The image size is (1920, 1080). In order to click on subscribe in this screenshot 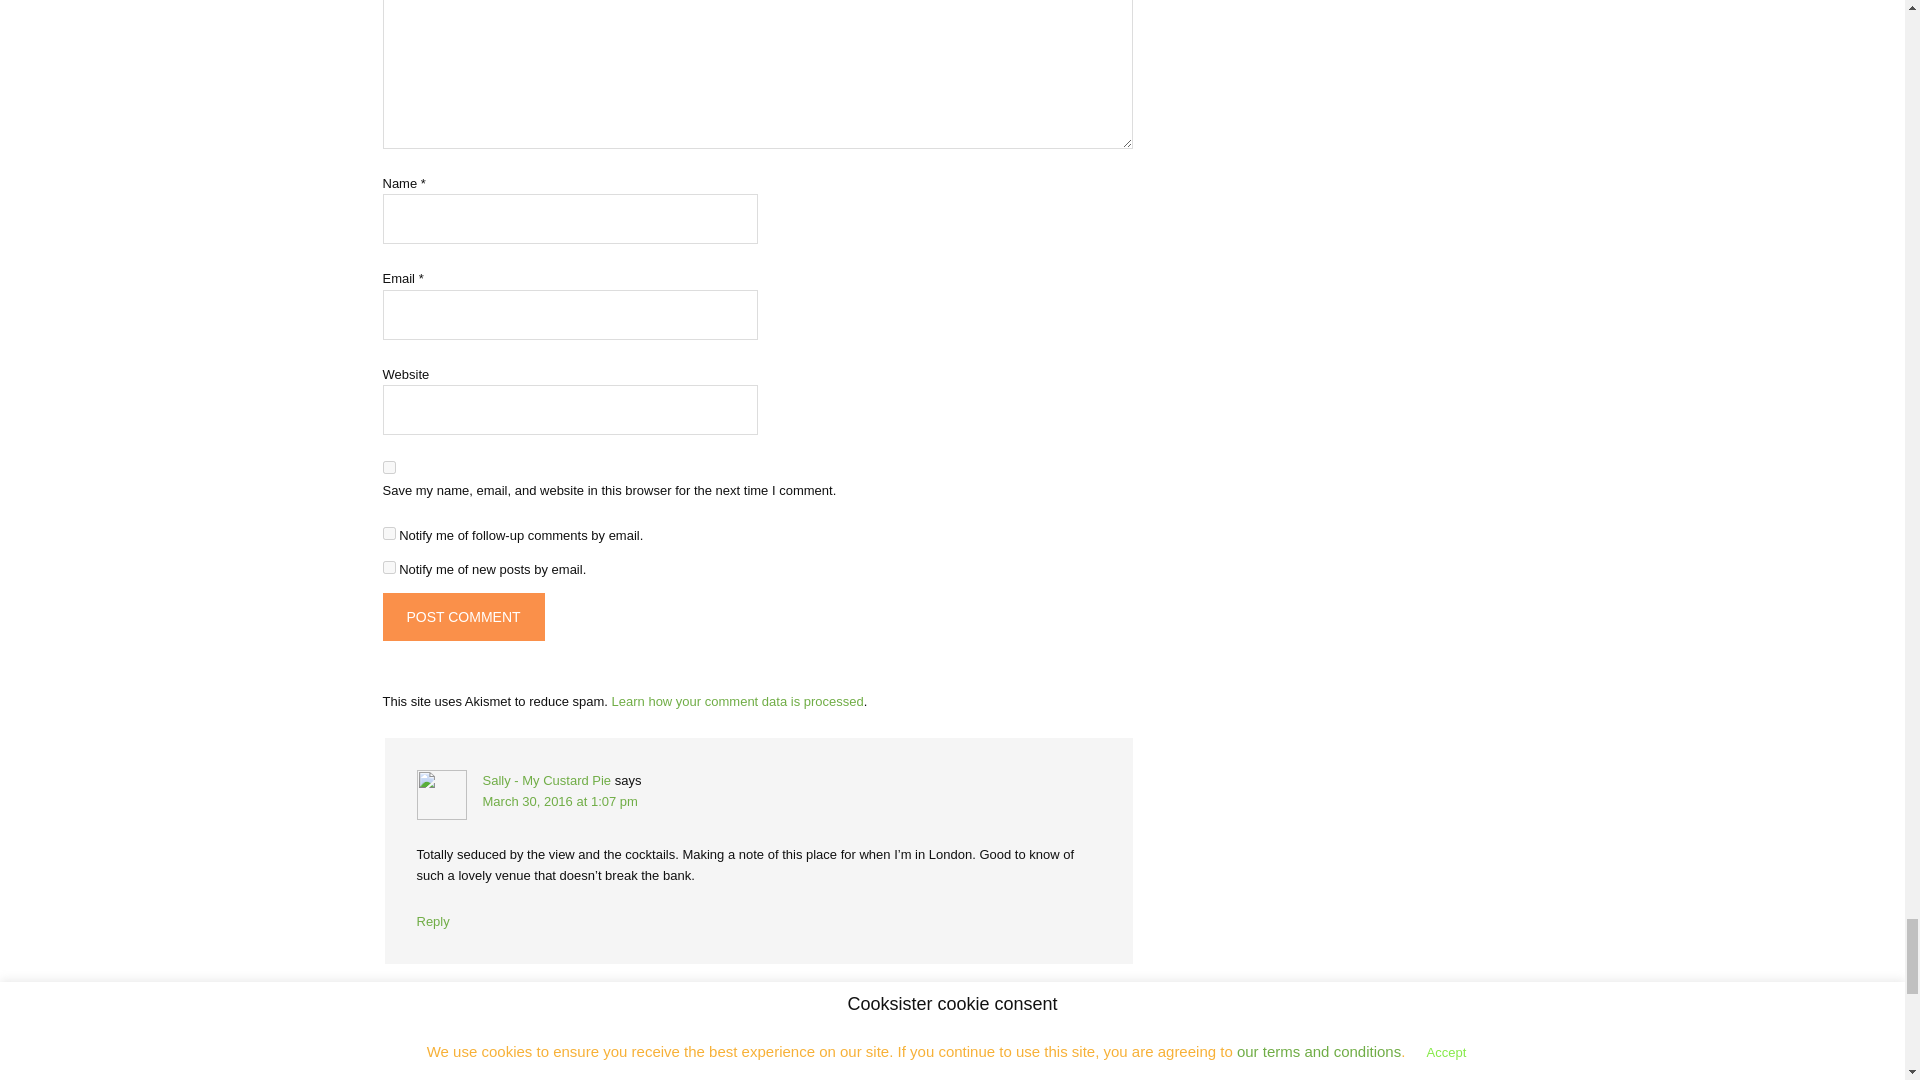, I will do `click(388, 534)`.